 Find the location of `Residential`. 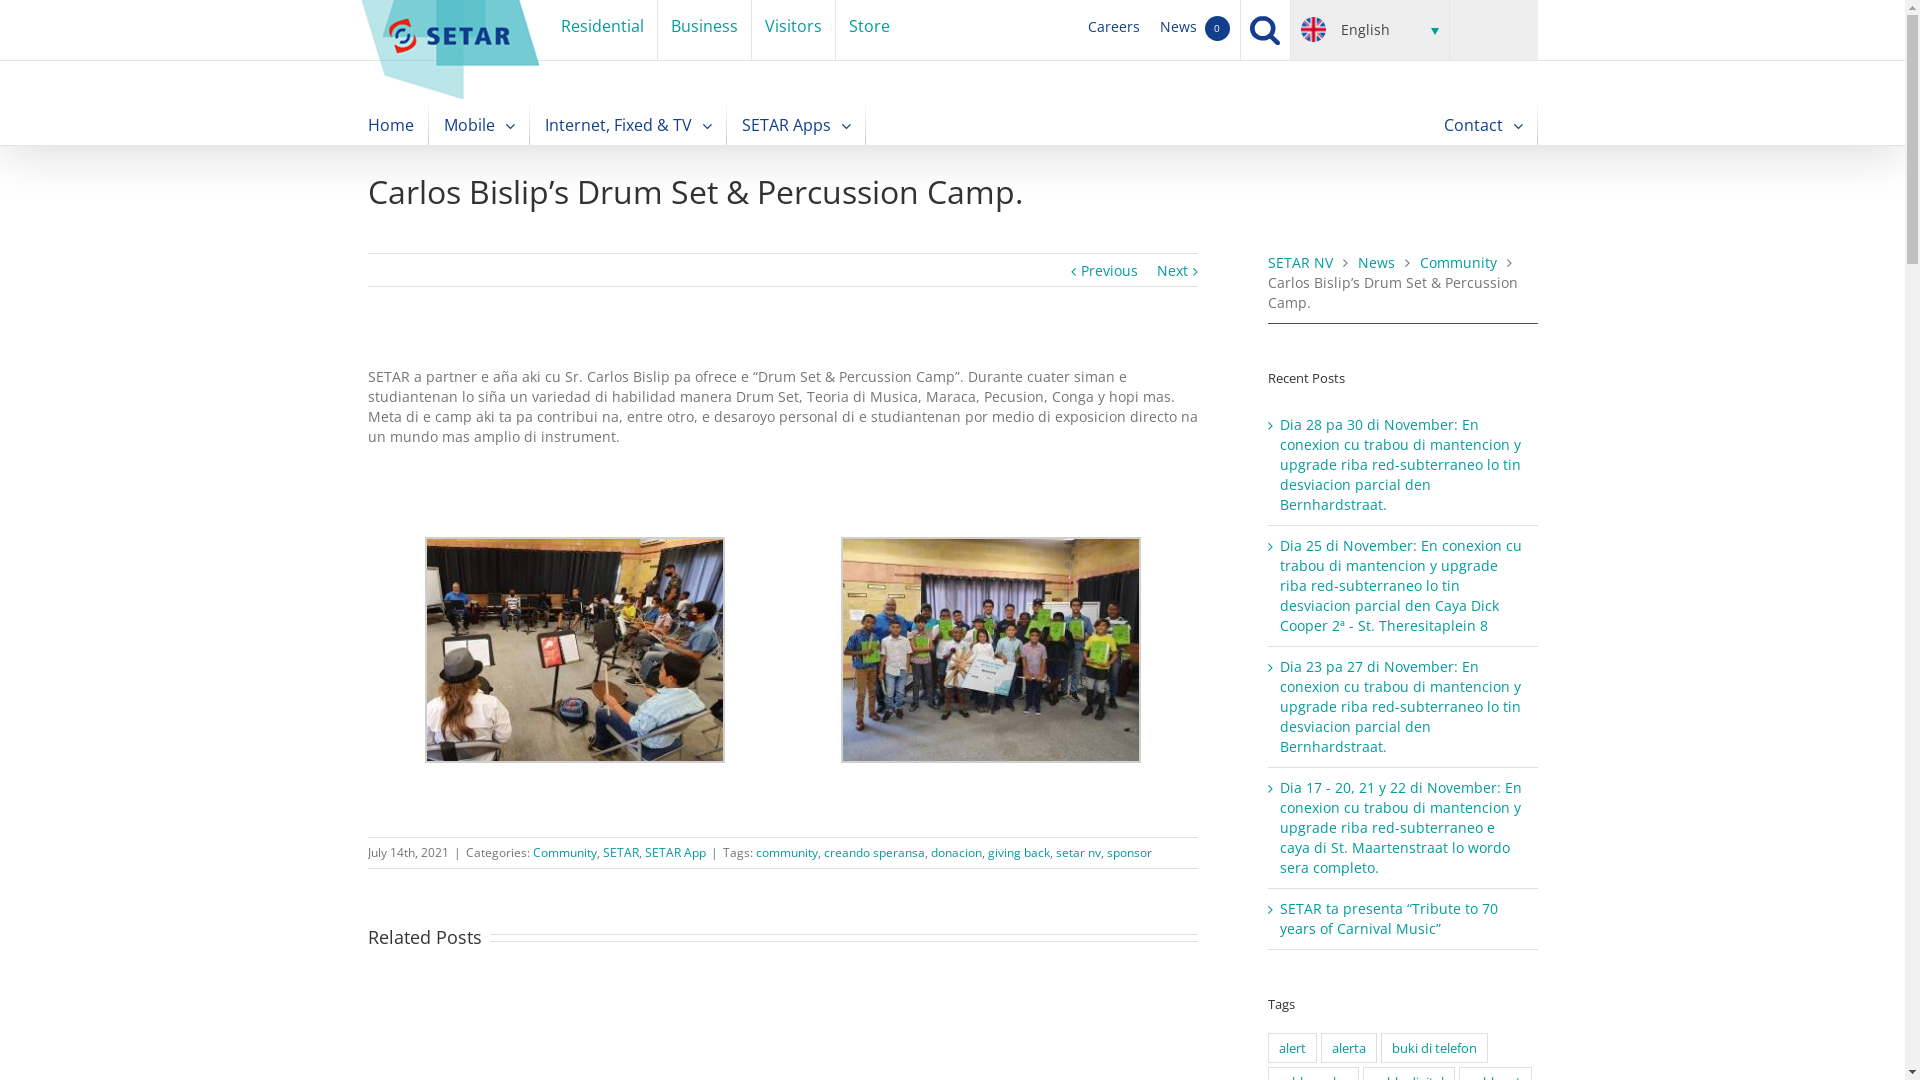

Residential is located at coordinates (602, 30).